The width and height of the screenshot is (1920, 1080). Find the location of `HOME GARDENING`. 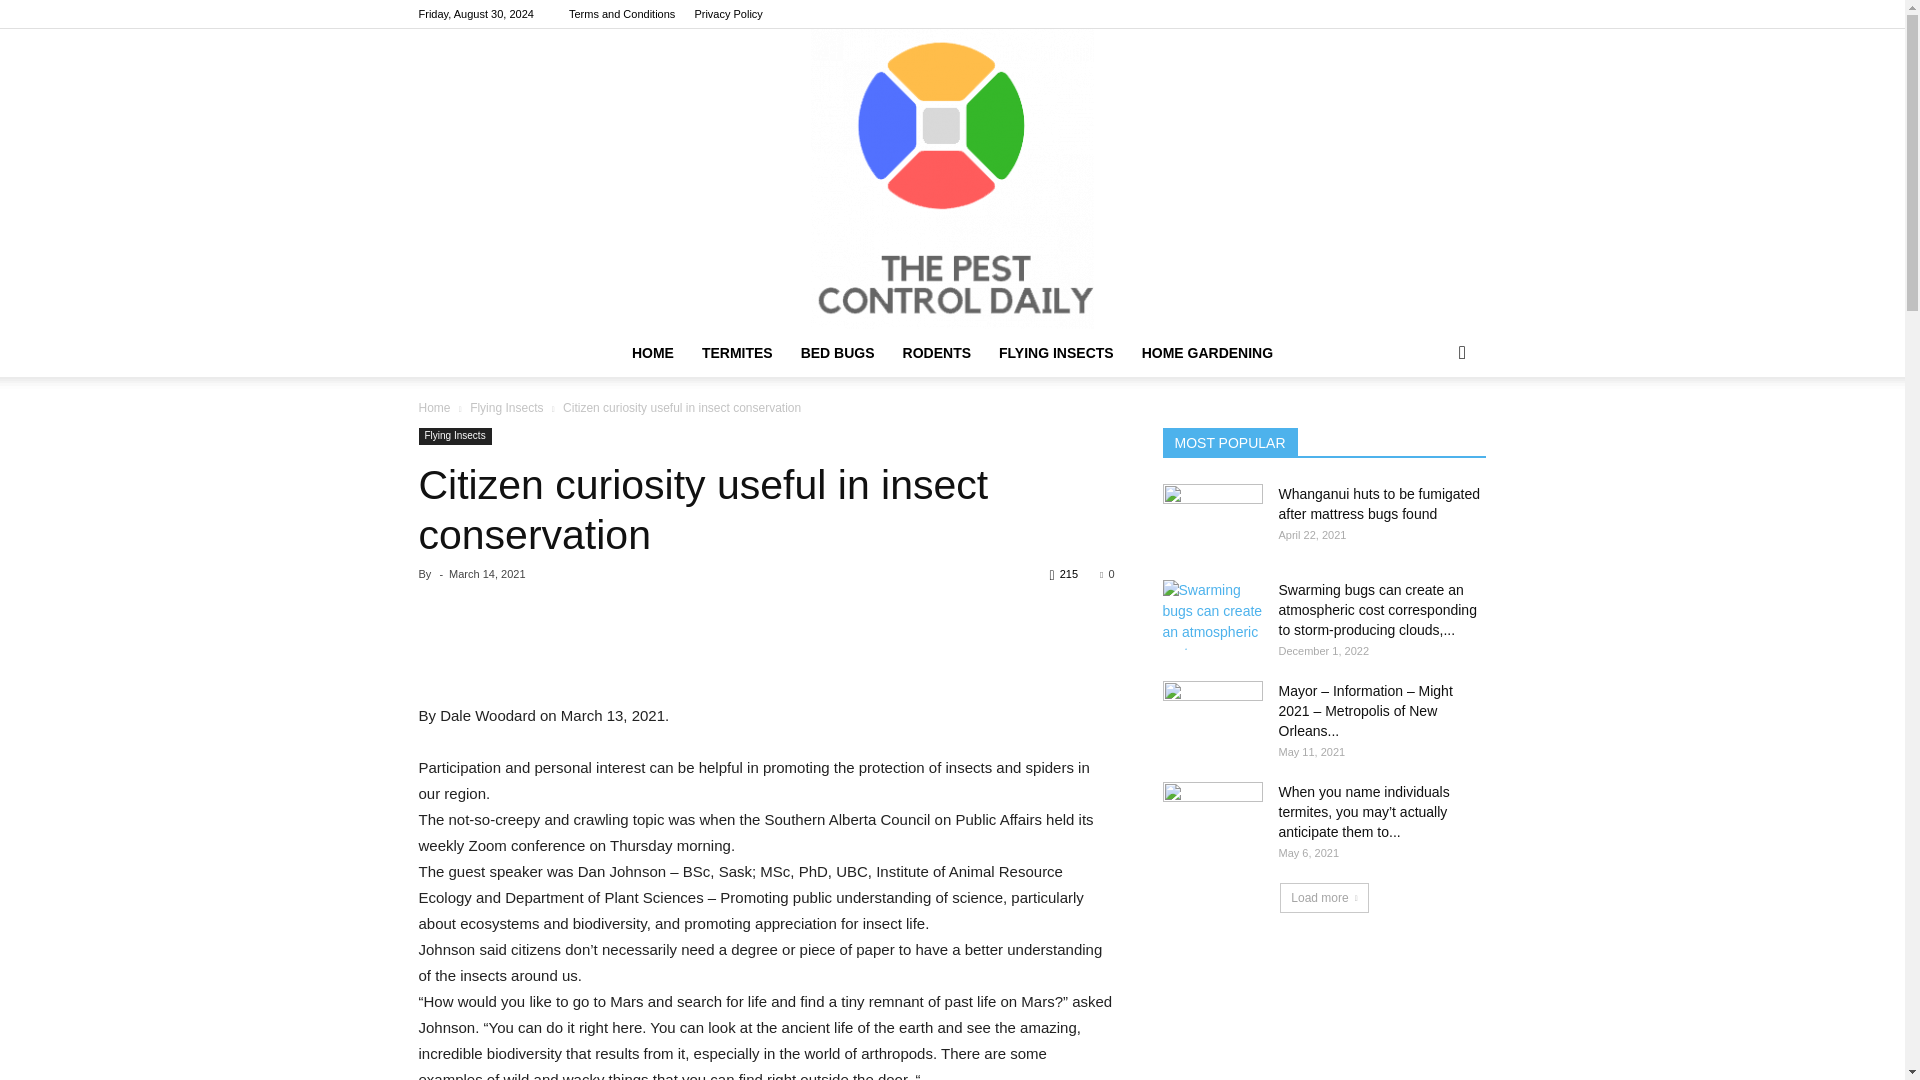

HOME GARDENING is located at coordinates (1207, 352).